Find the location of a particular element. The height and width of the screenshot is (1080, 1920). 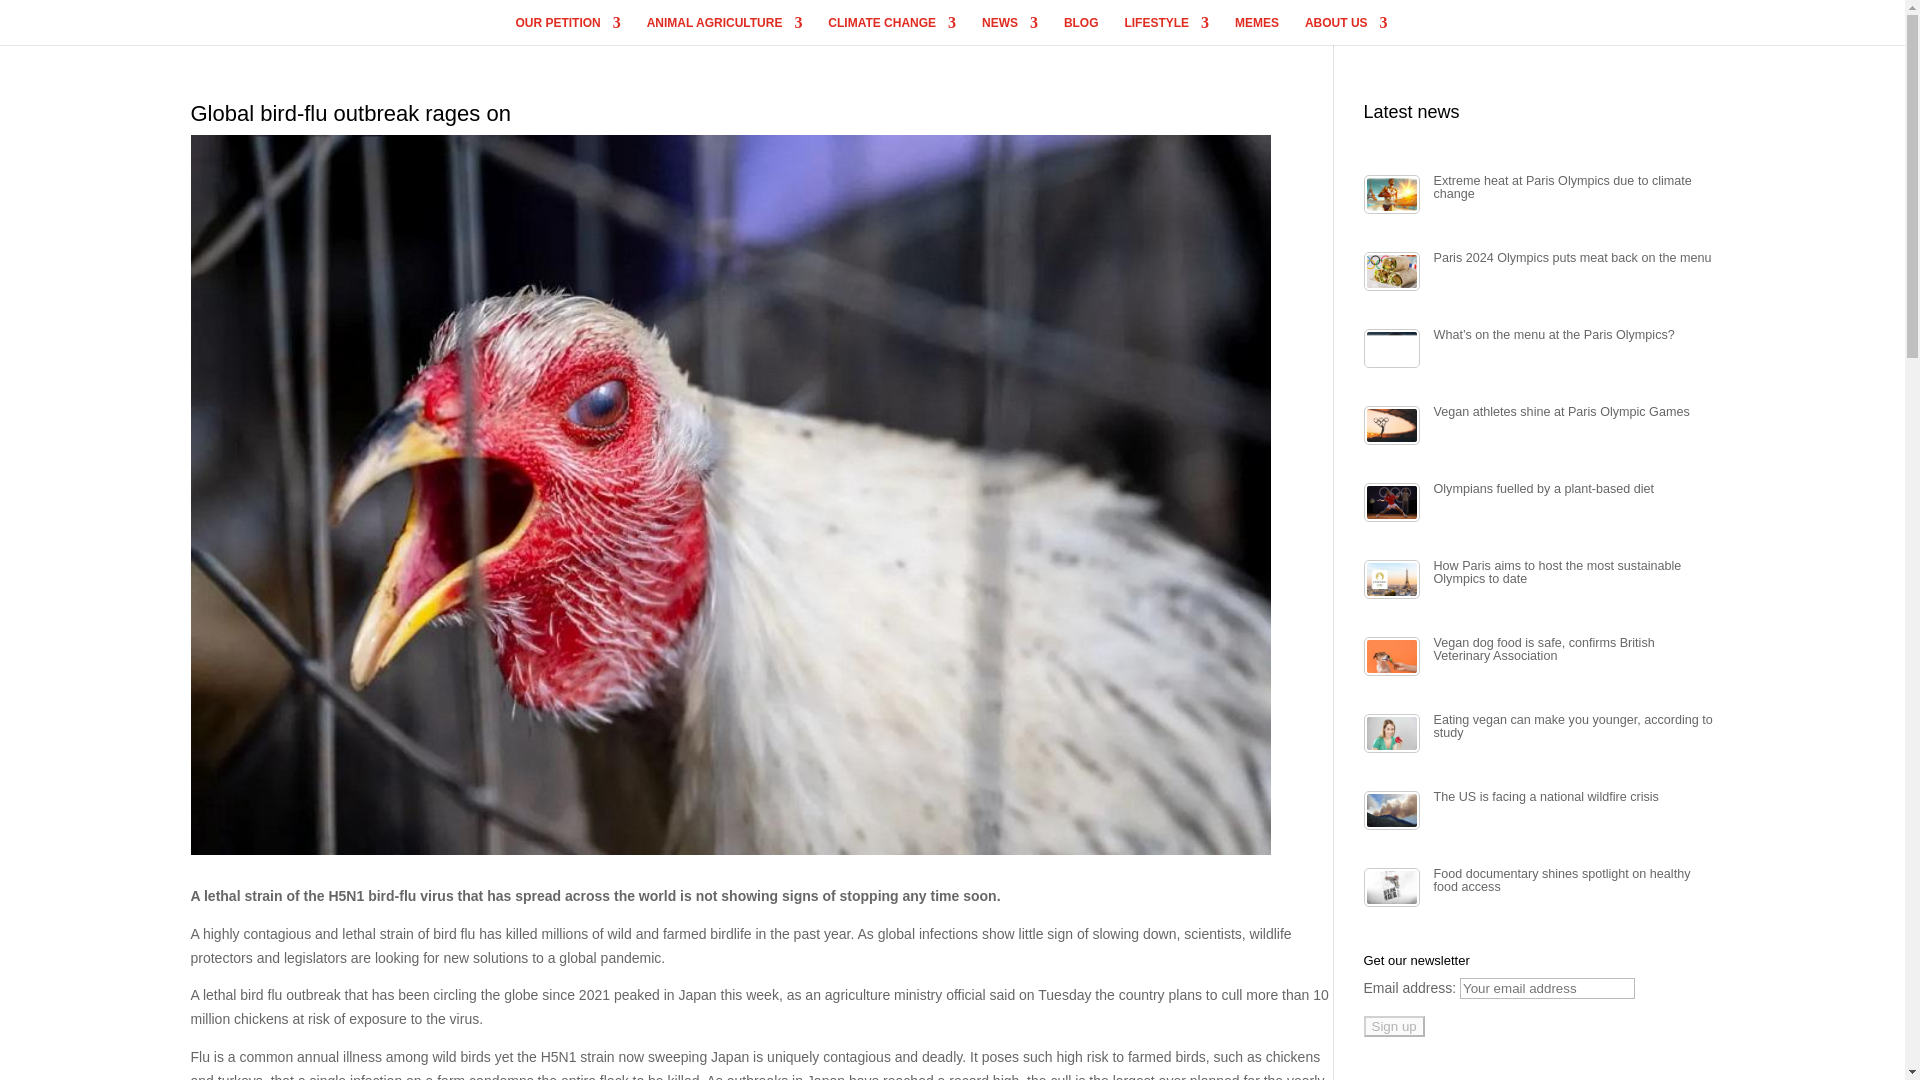

Sign up is located at coordinates (1394, 1026).